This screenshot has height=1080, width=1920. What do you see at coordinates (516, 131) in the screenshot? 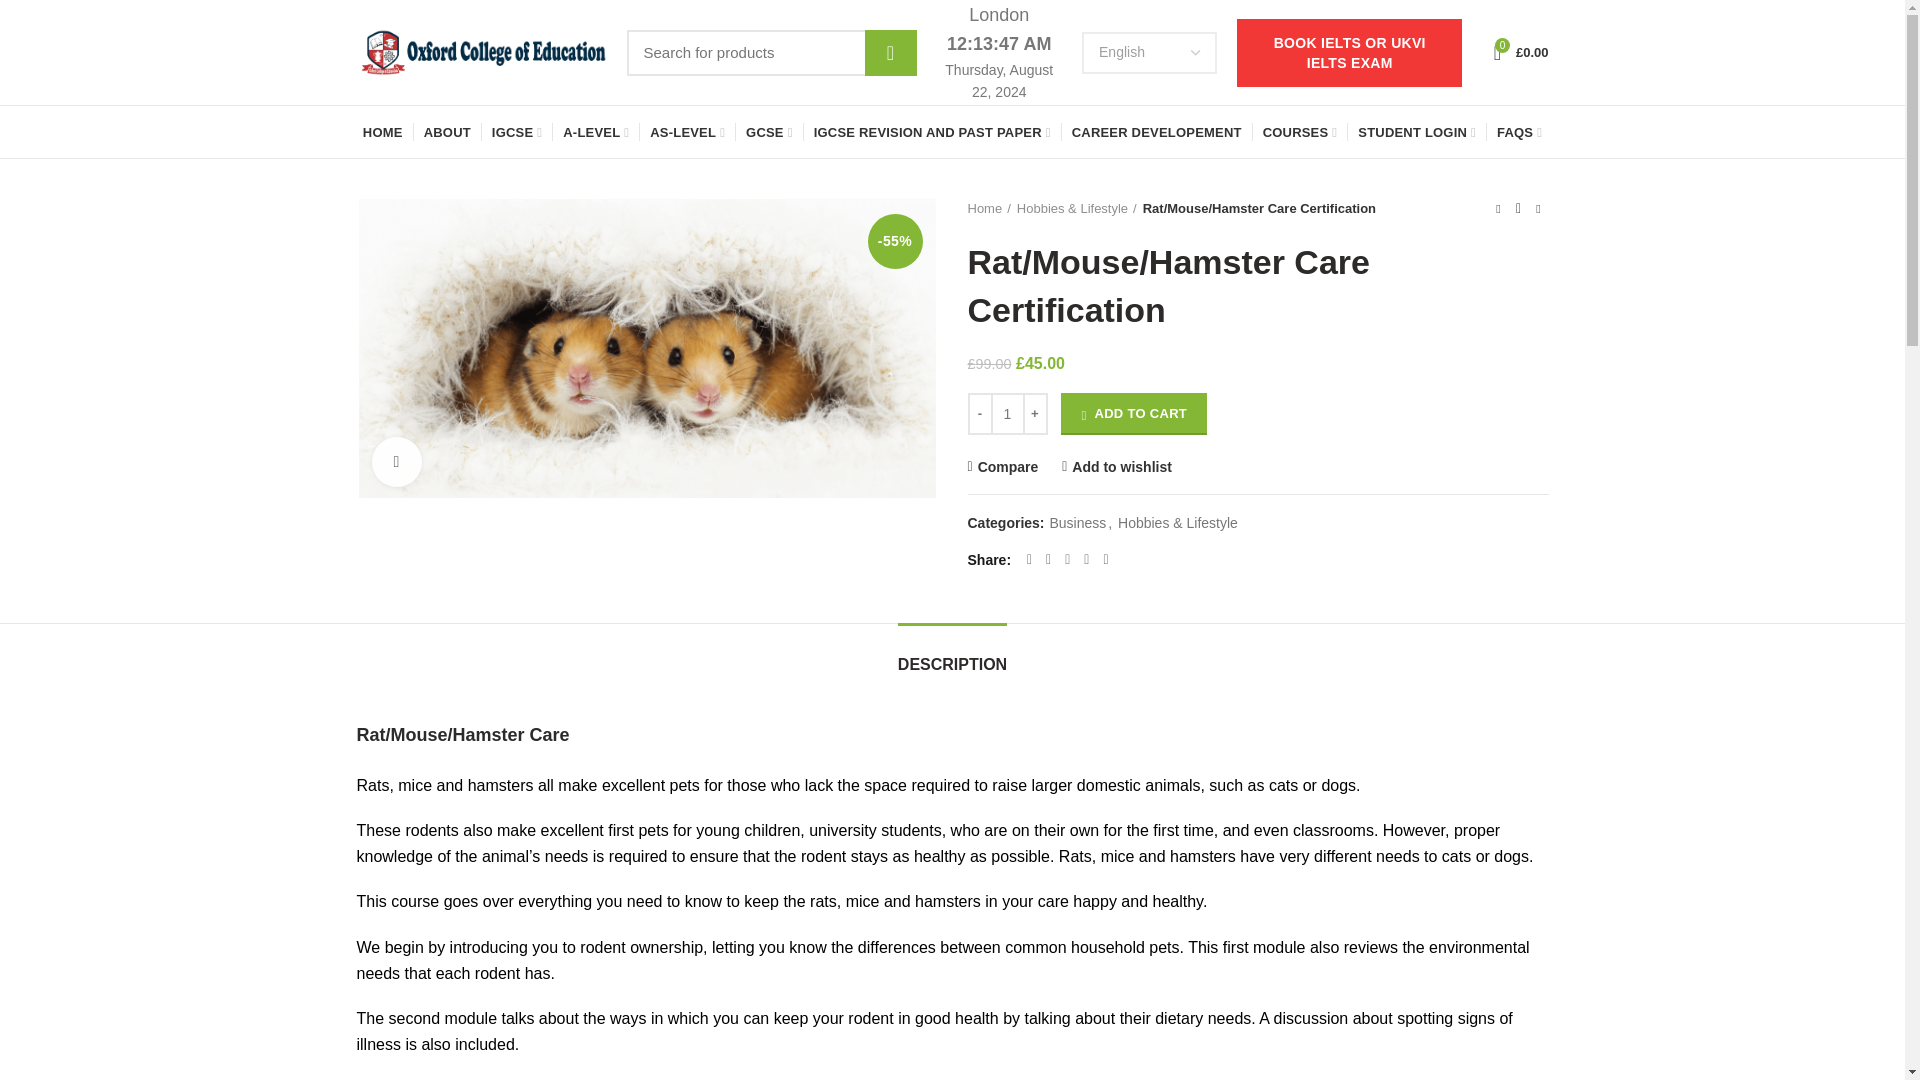
I see `IGCSE` at bounding box center [516, 131].